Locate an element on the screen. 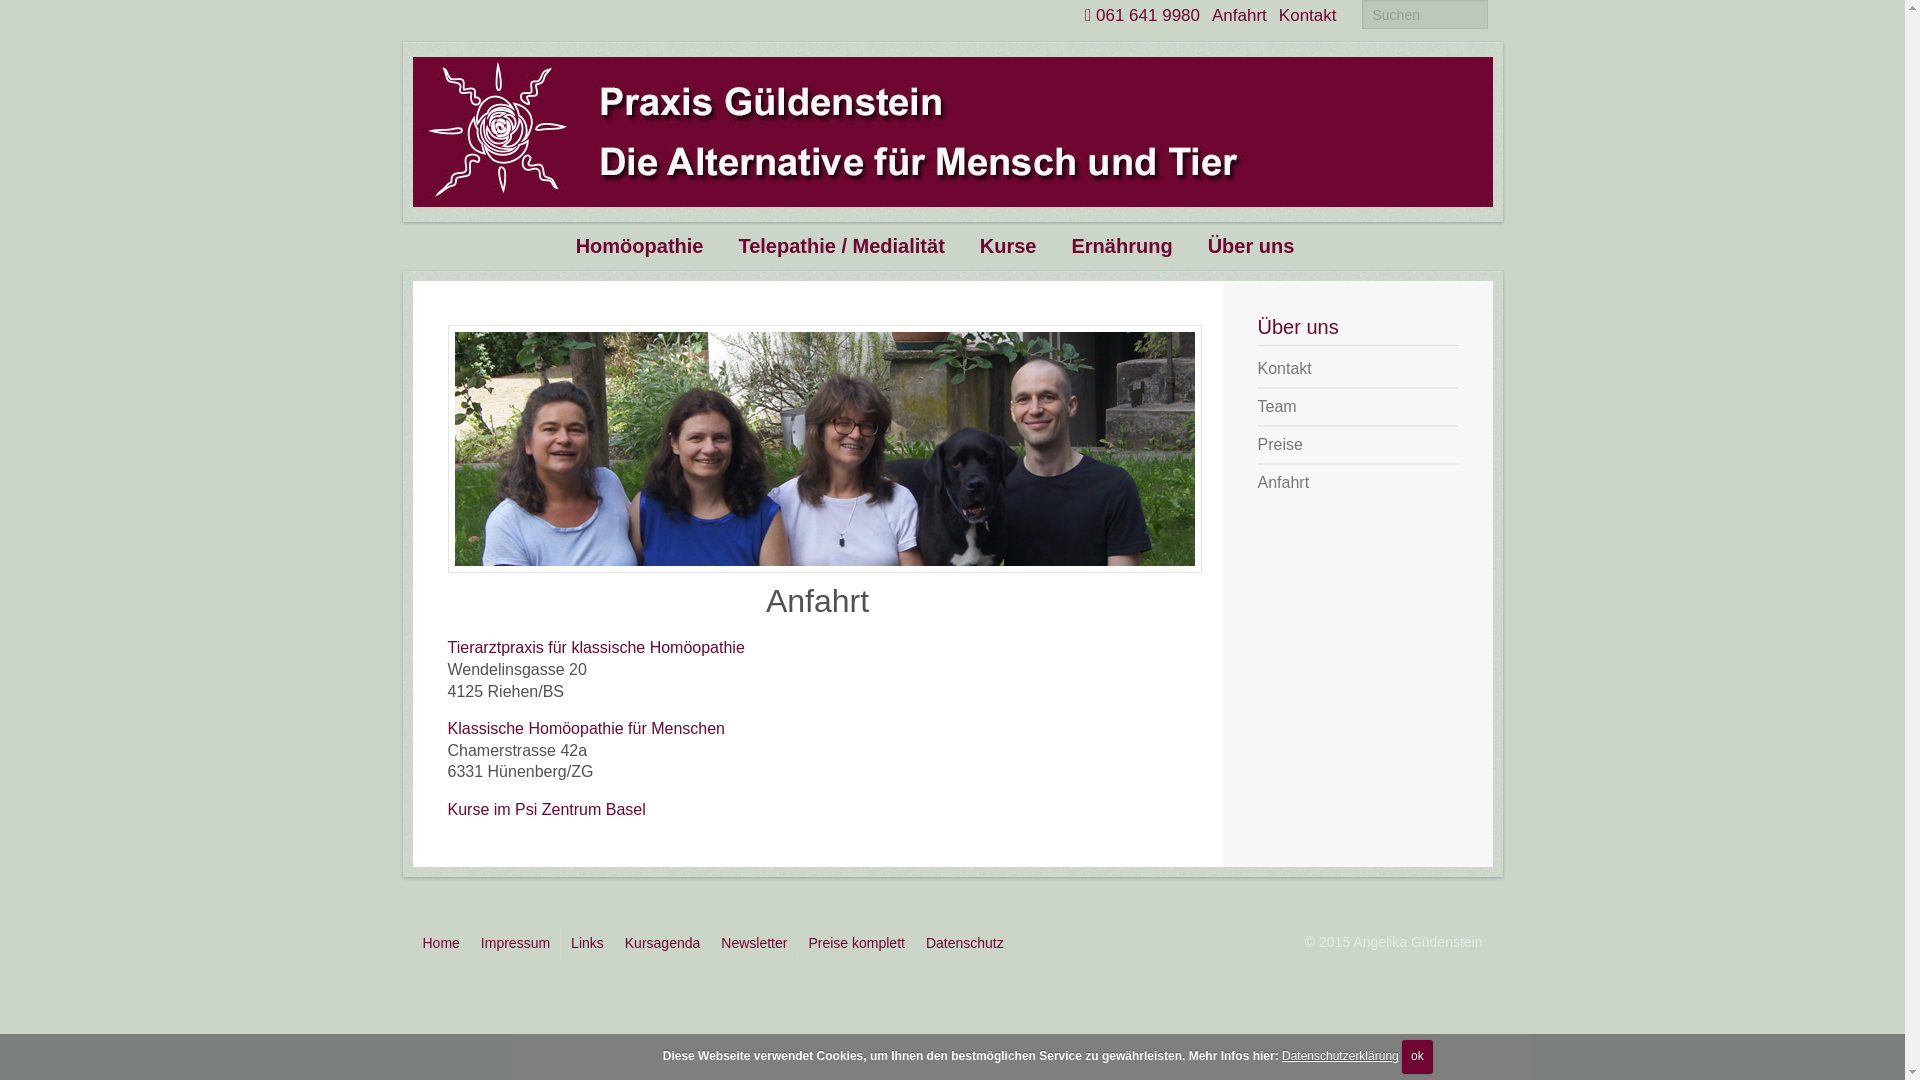 The height and width of the screenshot is (1080, 1920). Preise is located at coordinates (1358, 445).